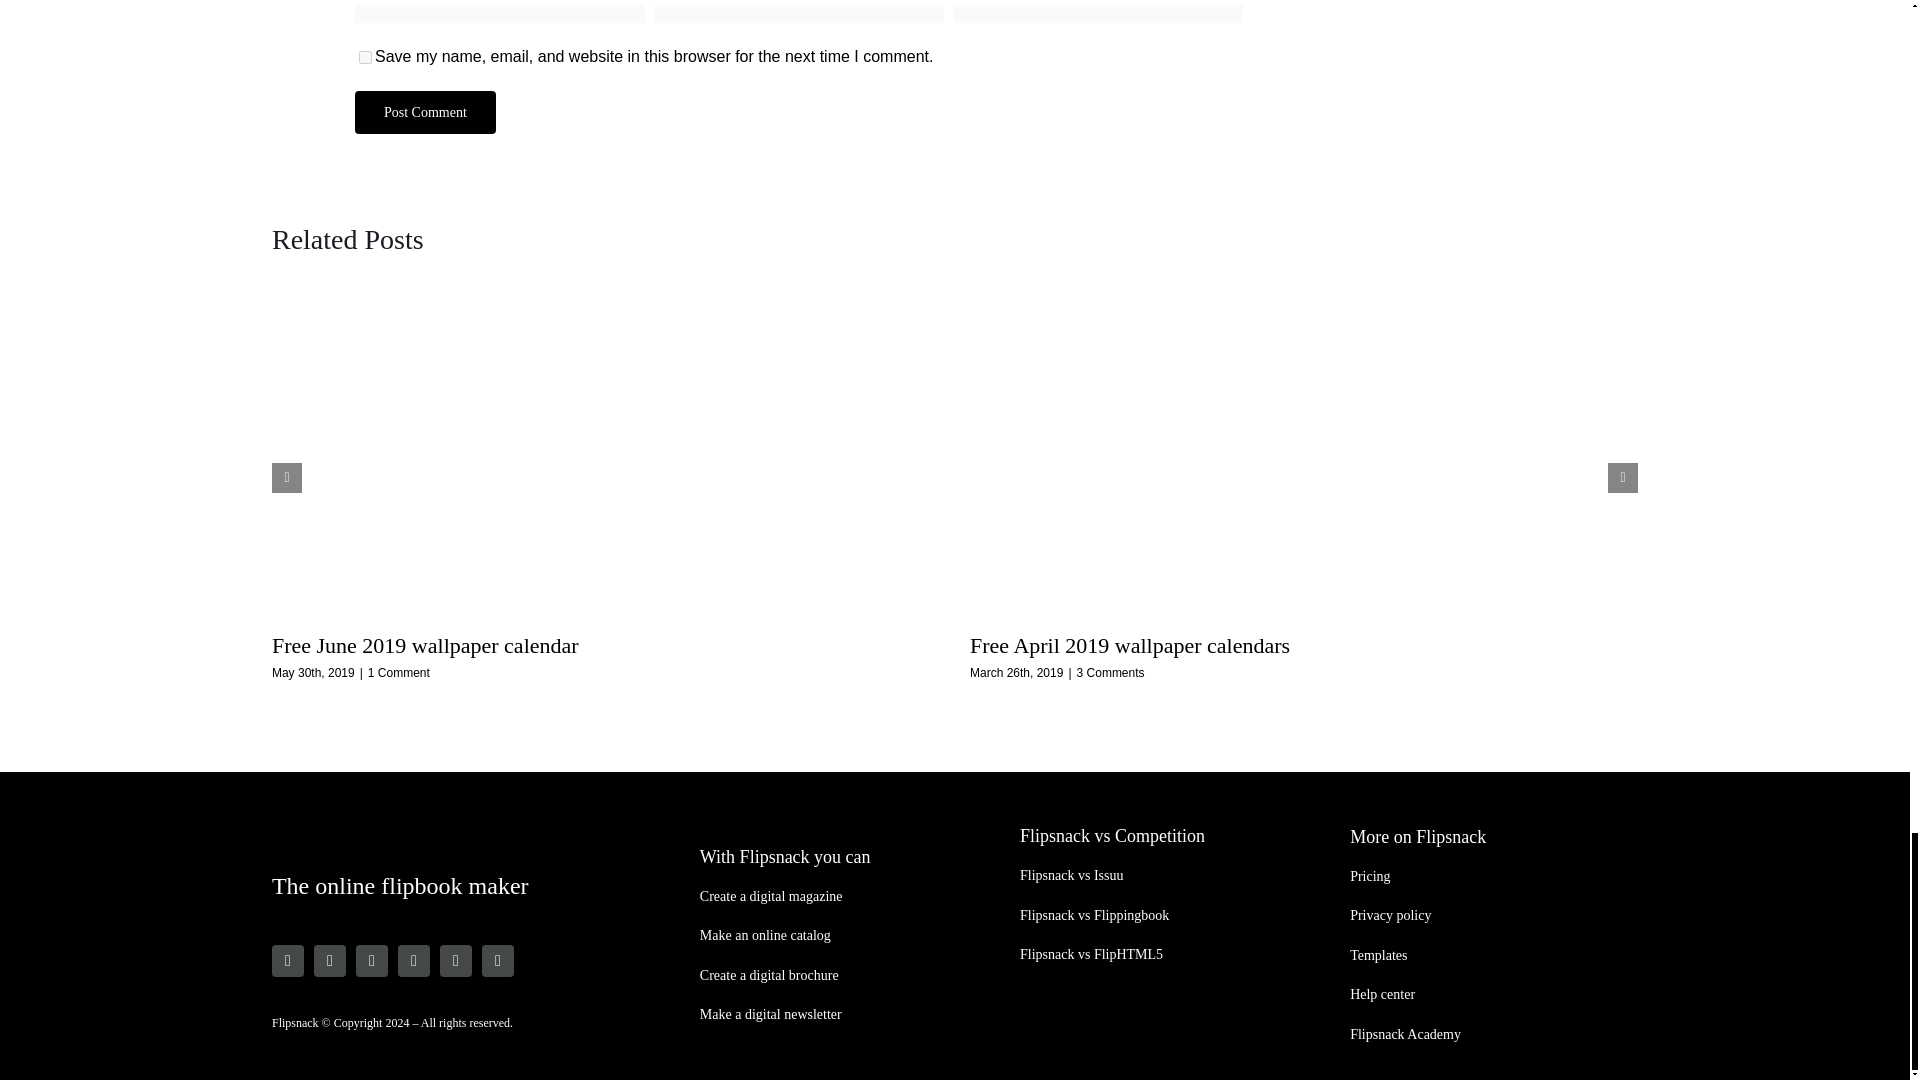 The height and width of the screenshot is (1080, 1920). What do you see at coordinates (366, 56) in the screenshot?
I see `yes` at bounding box center [366, 56].